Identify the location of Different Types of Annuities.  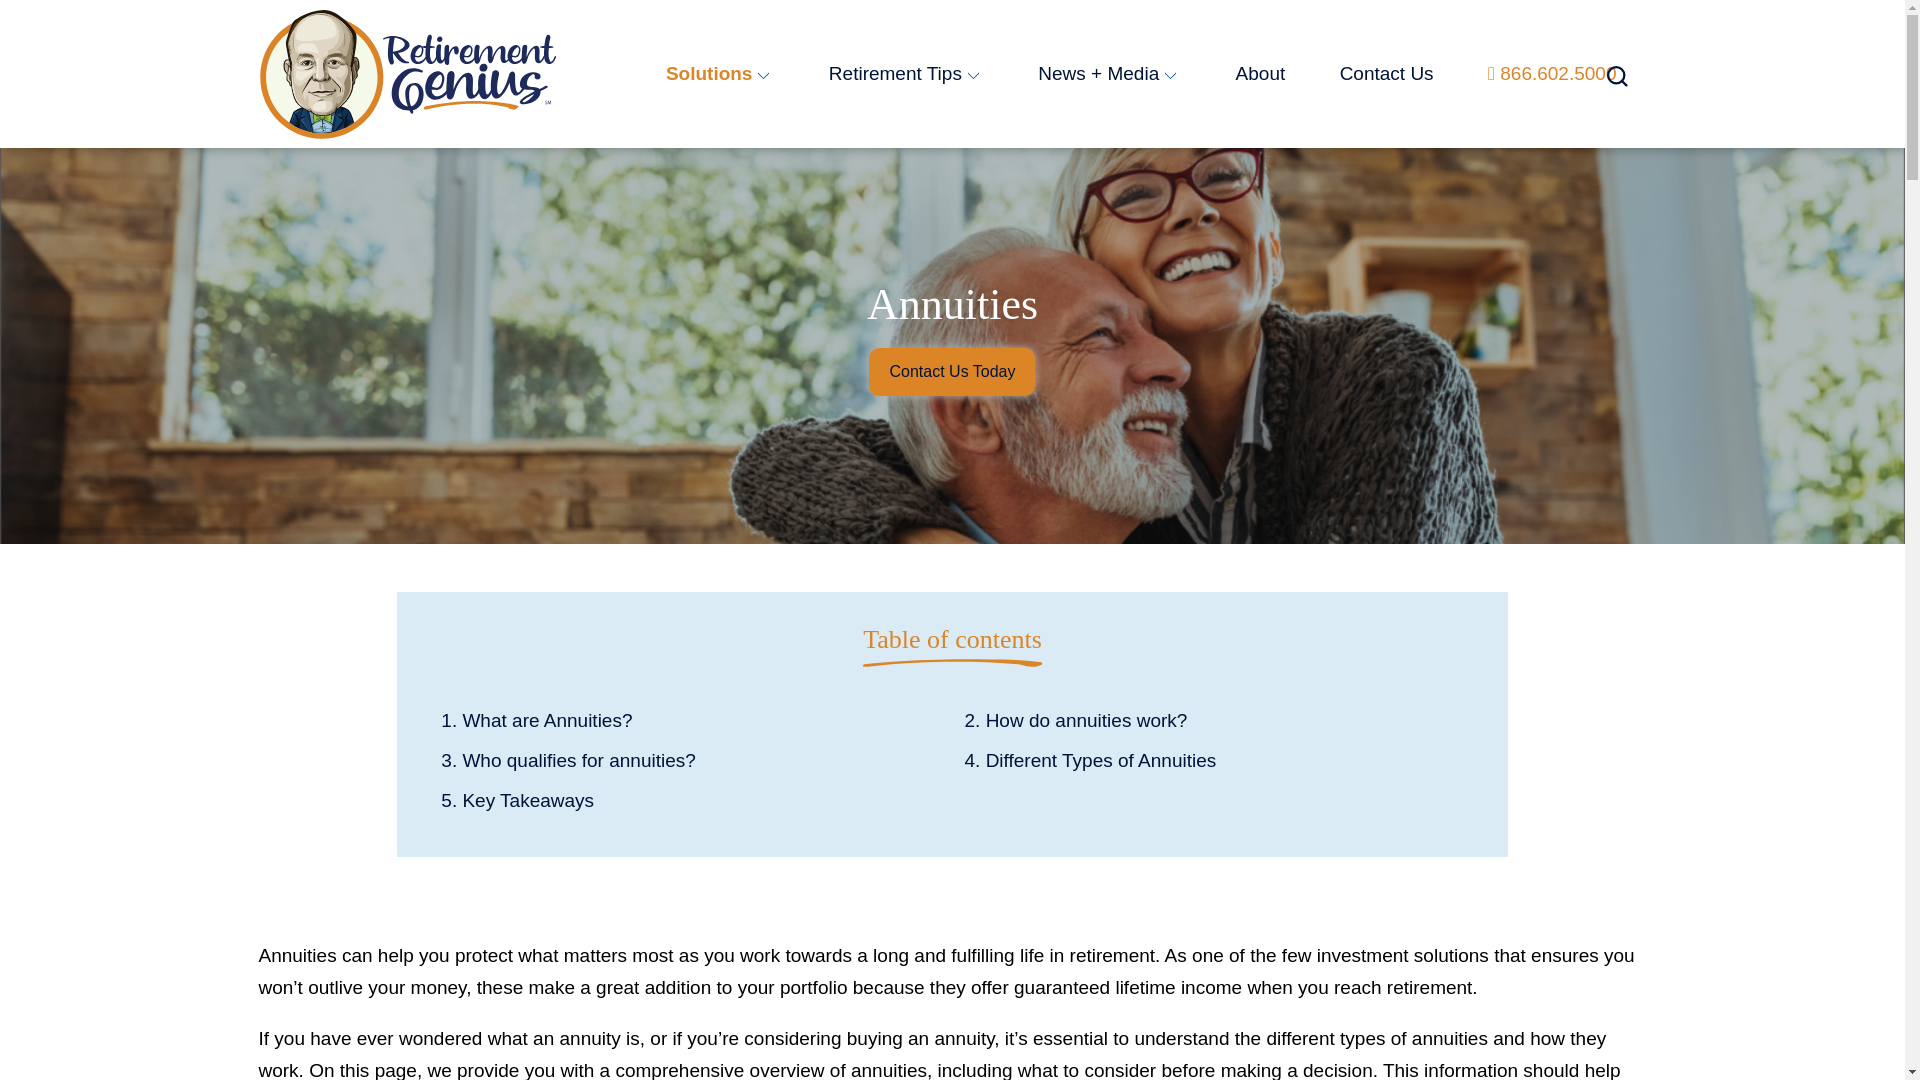
(1213, 764).